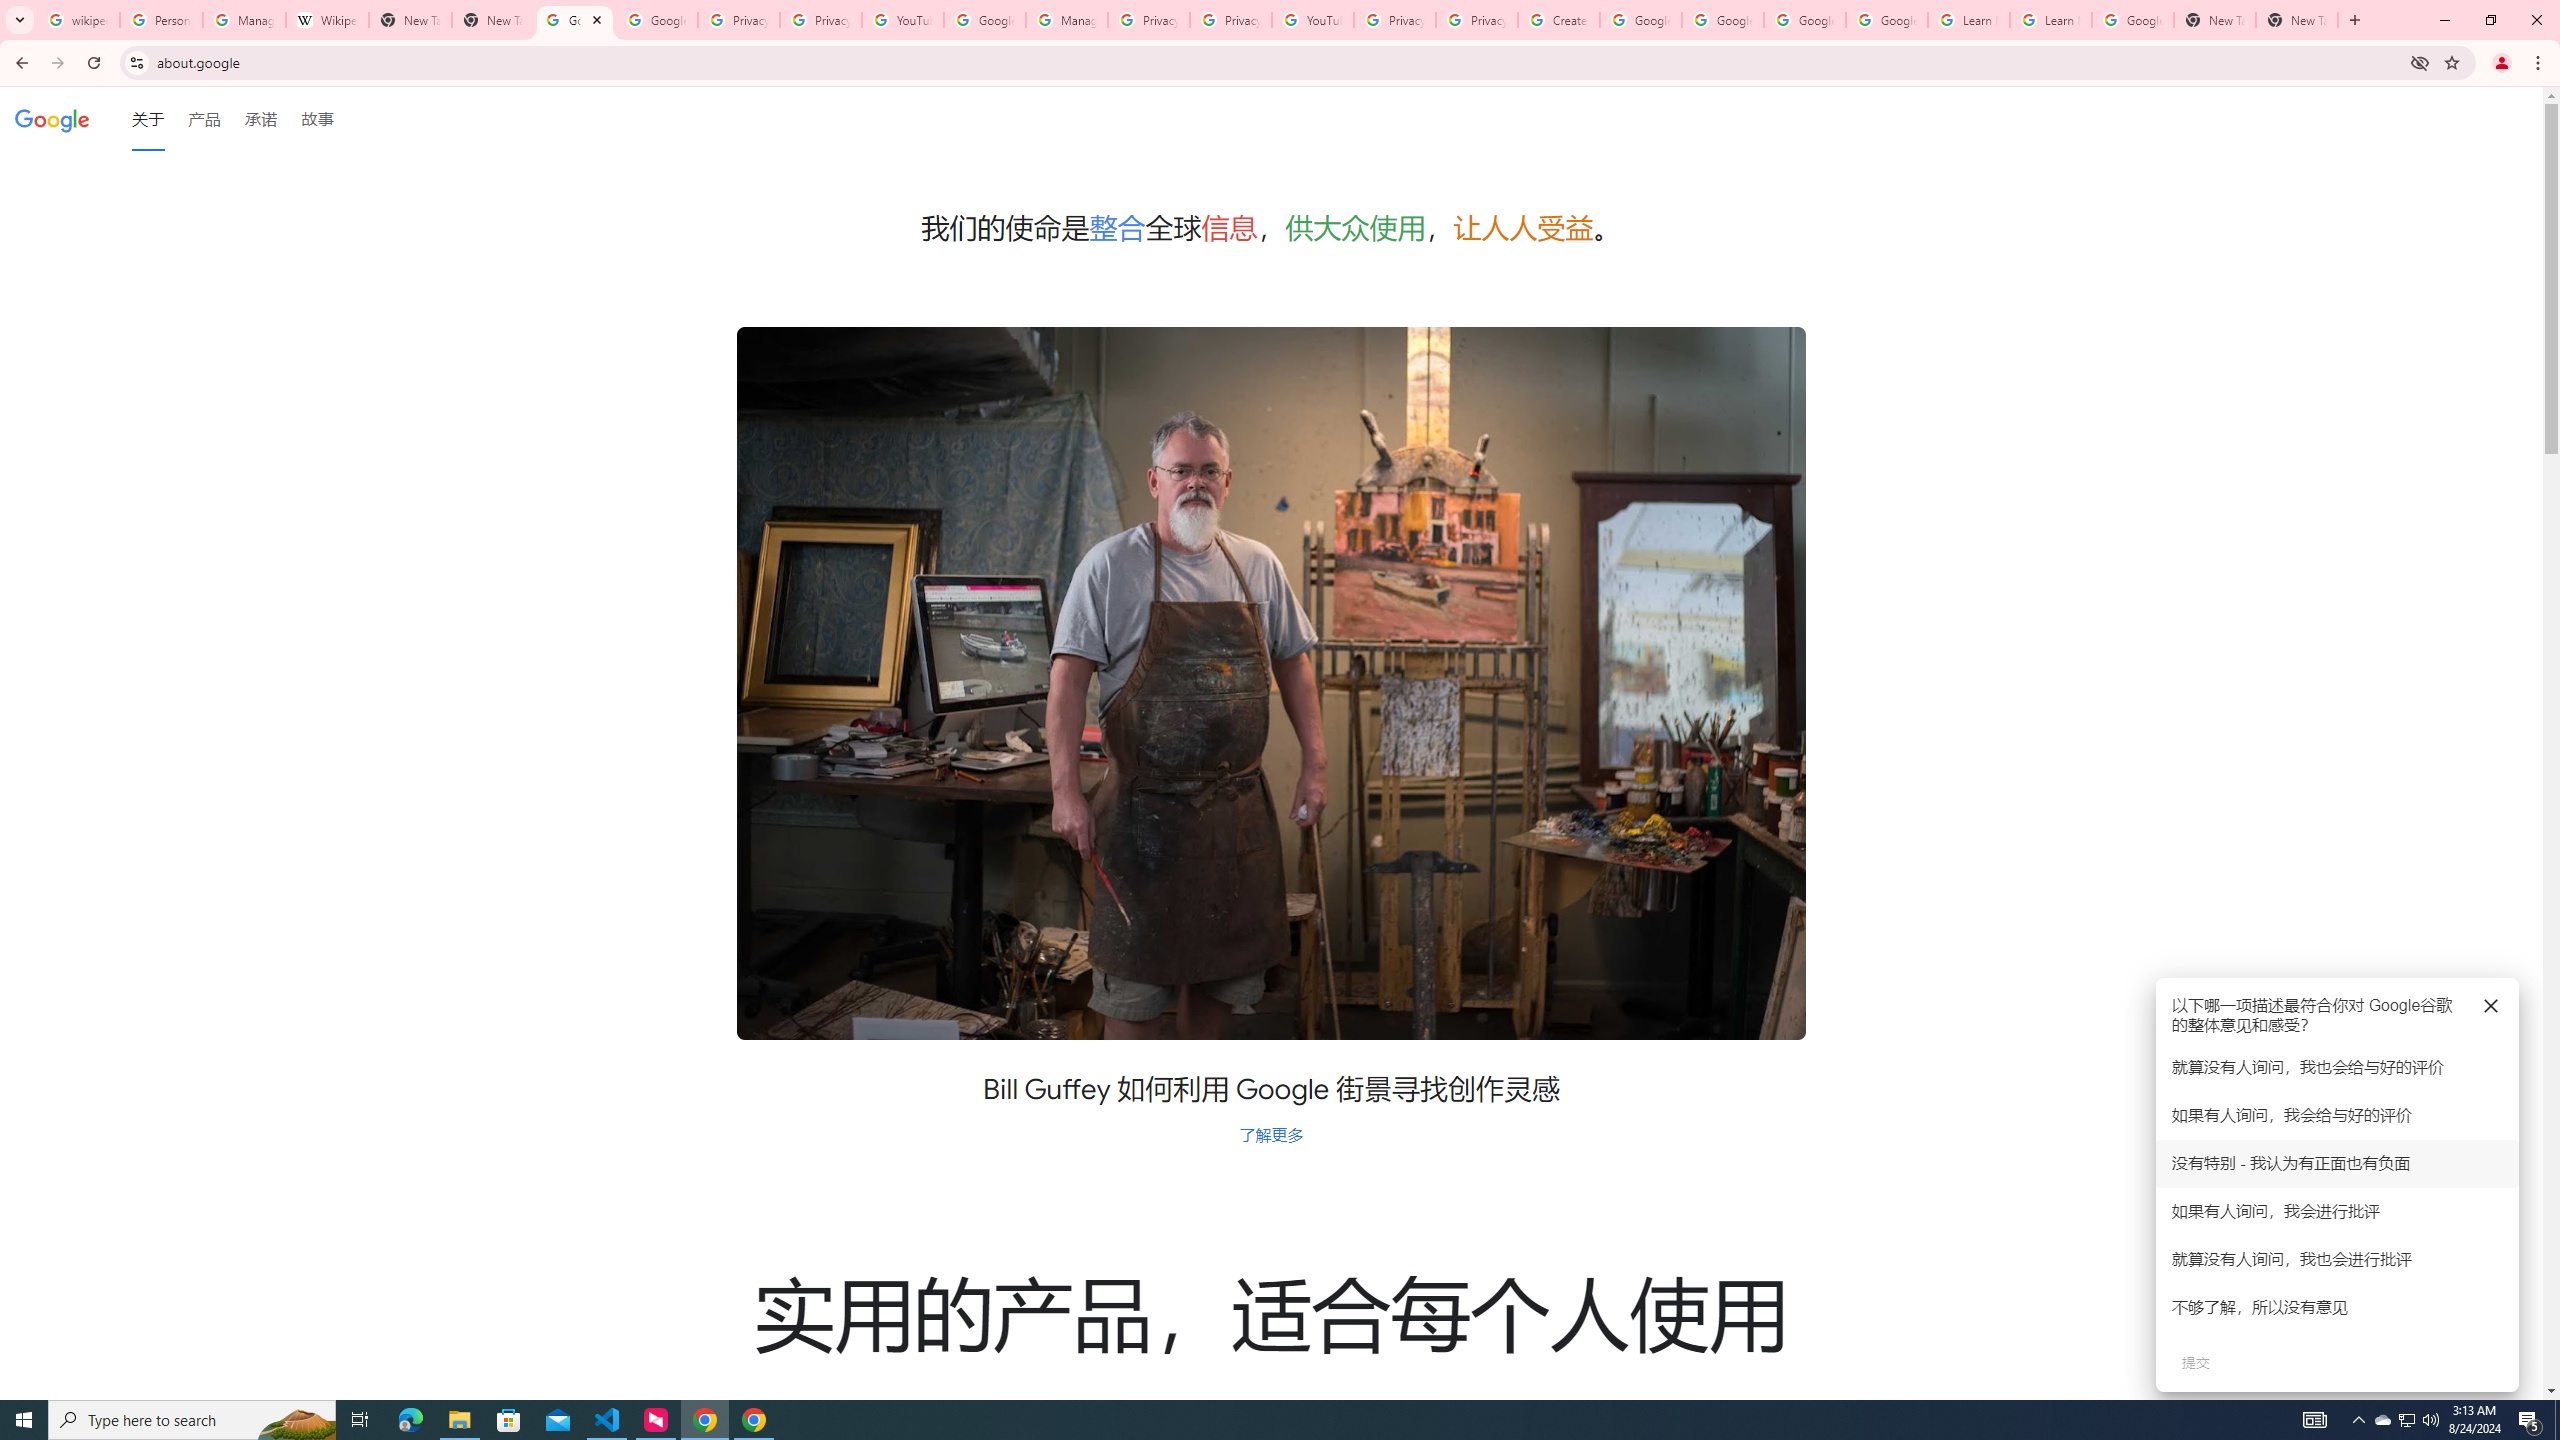 The image size is (2560, 1440). What do you see at coordinates (1806, 20) in the screenshot?
I see `Google Account Help` at bounding box center [1806, 20].